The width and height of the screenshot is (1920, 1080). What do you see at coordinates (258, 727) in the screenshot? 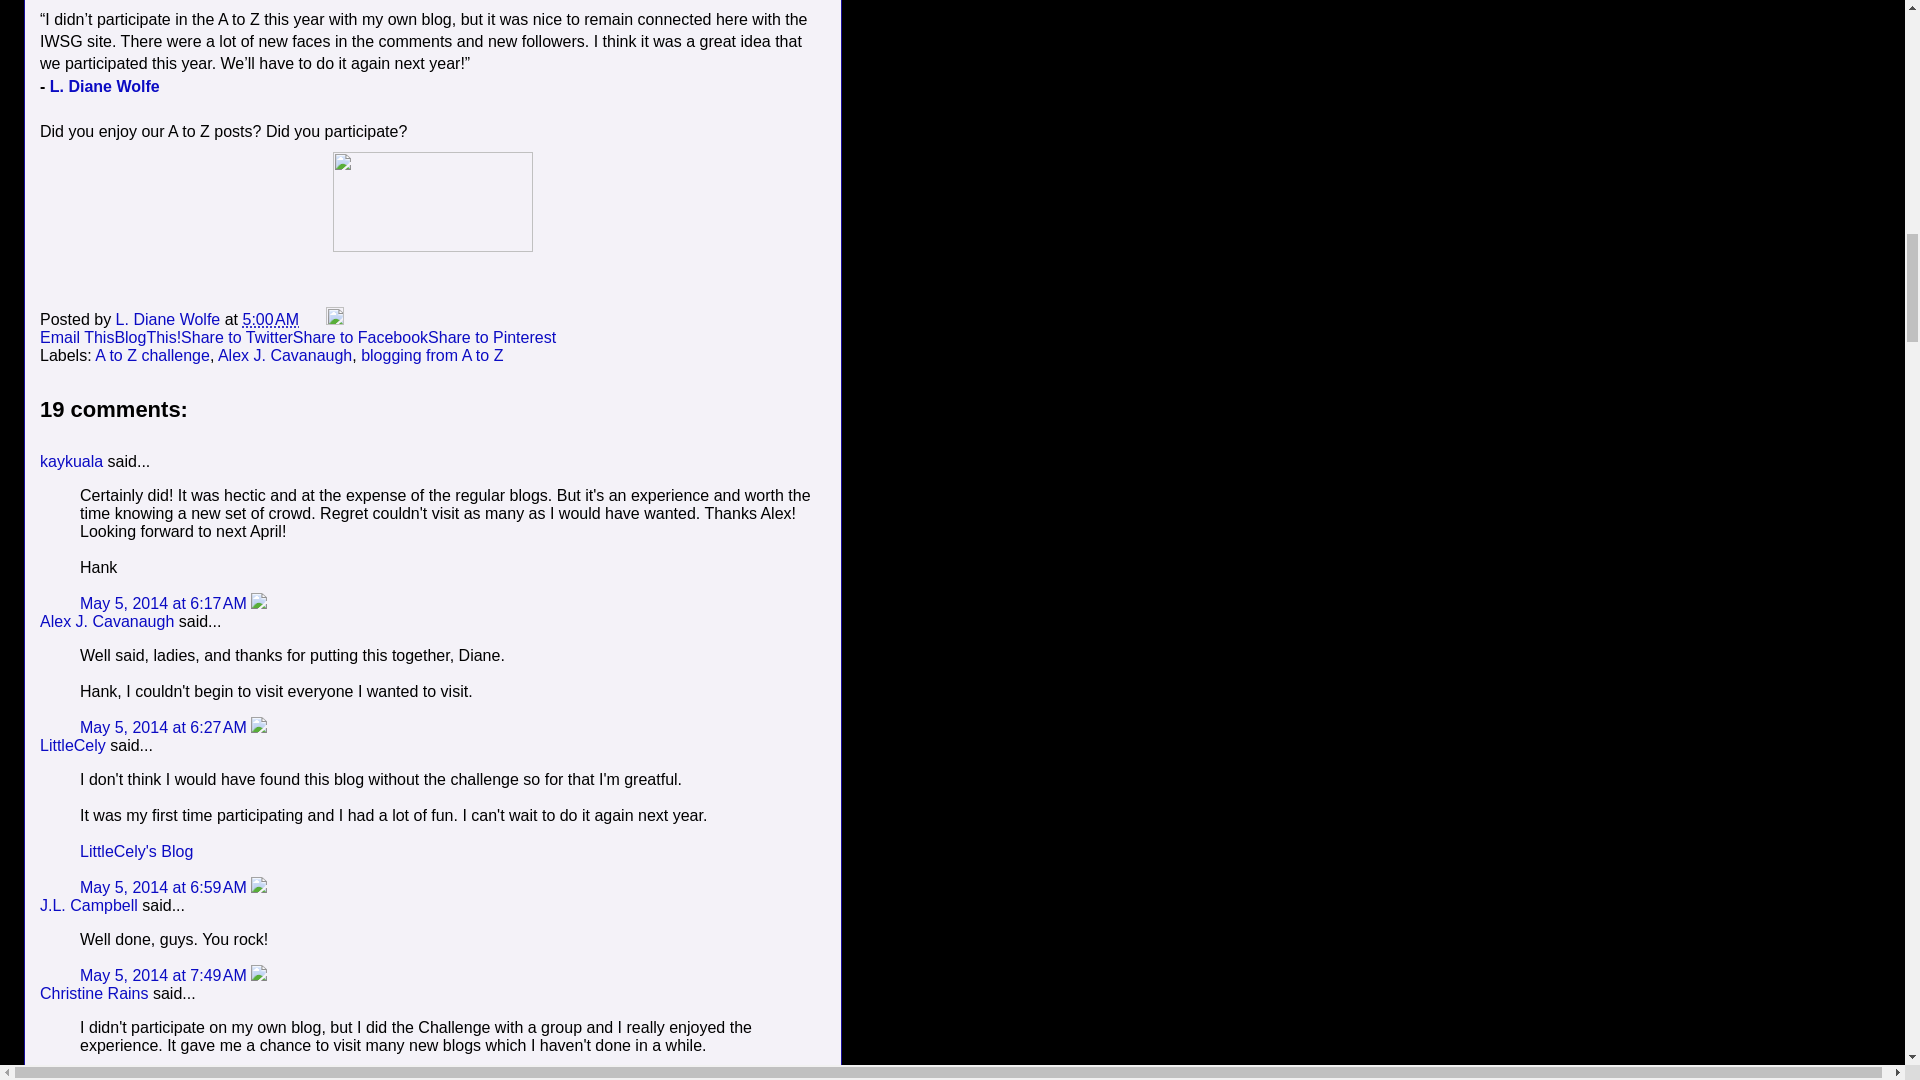
I see `Delete Comment` at bounding box center [258, 727].